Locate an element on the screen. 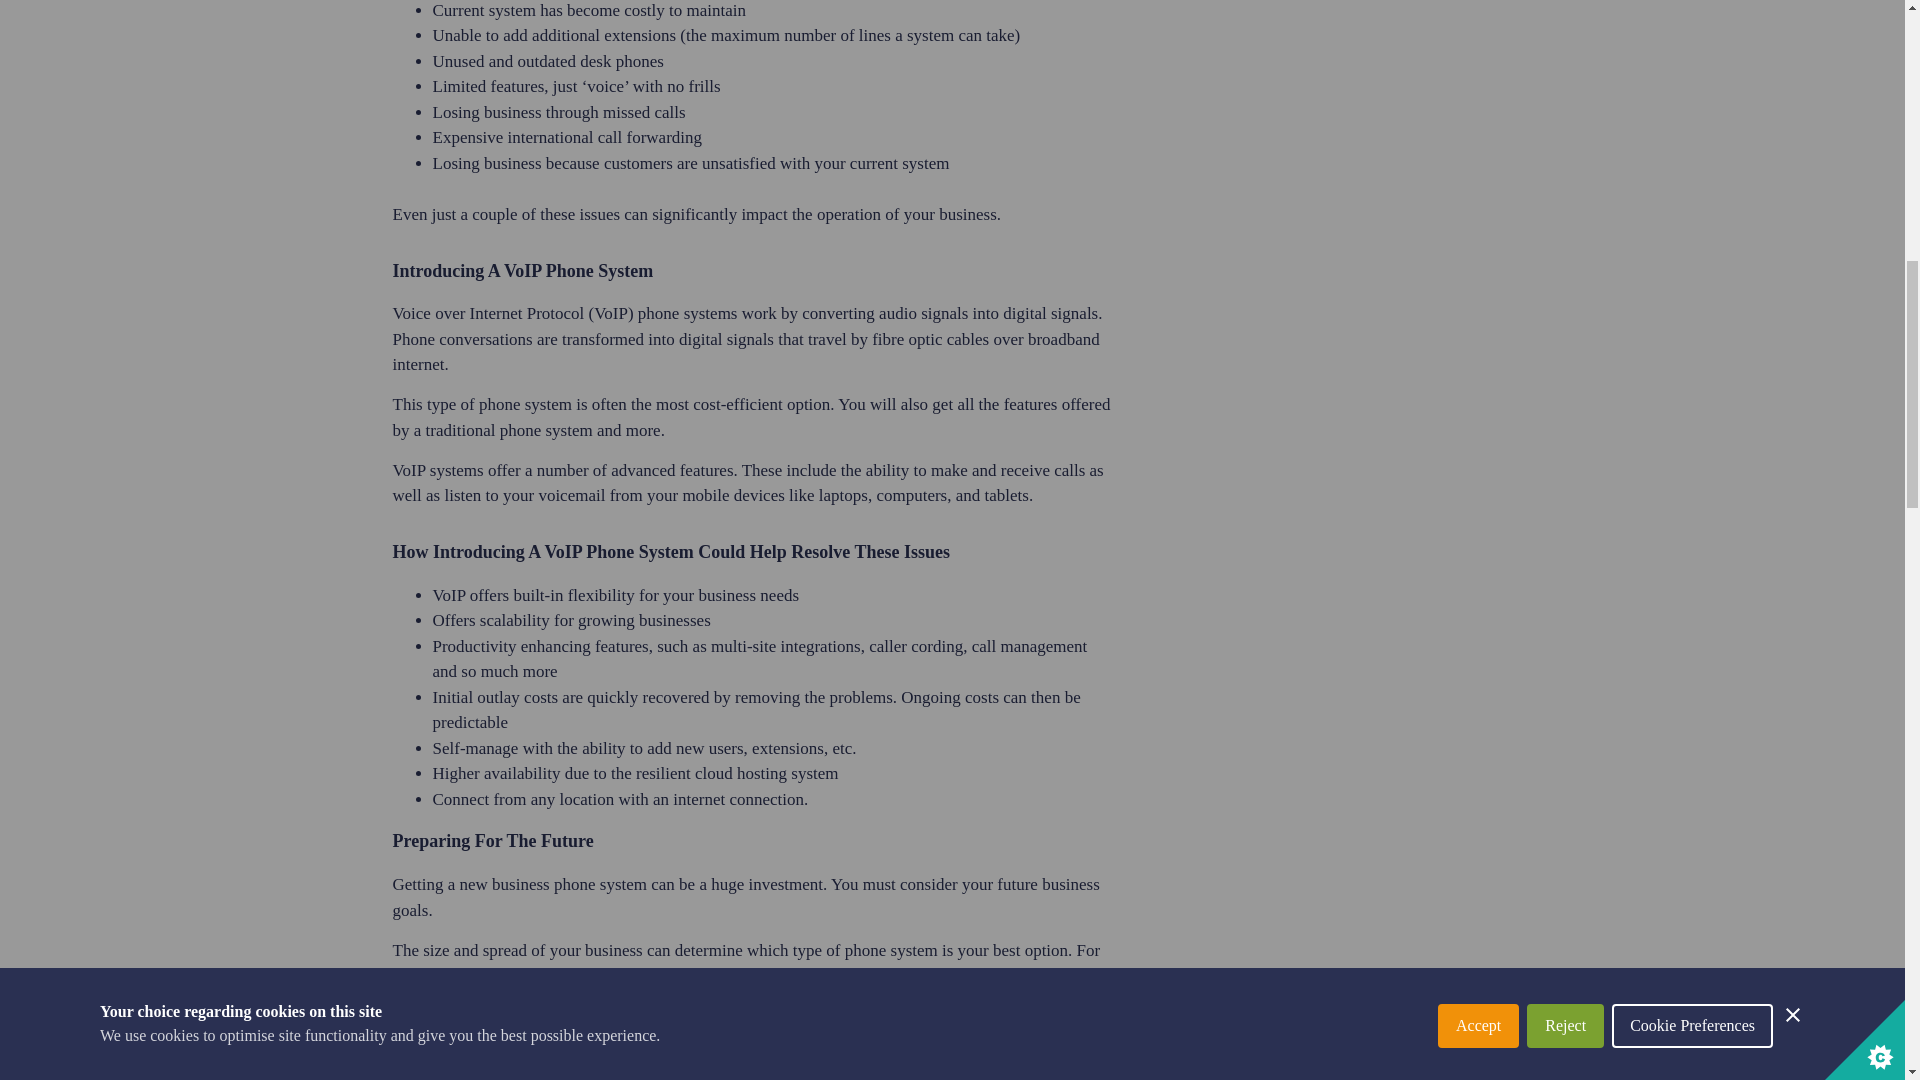  Cookie Preferences is located at coordinates (1692, 16).